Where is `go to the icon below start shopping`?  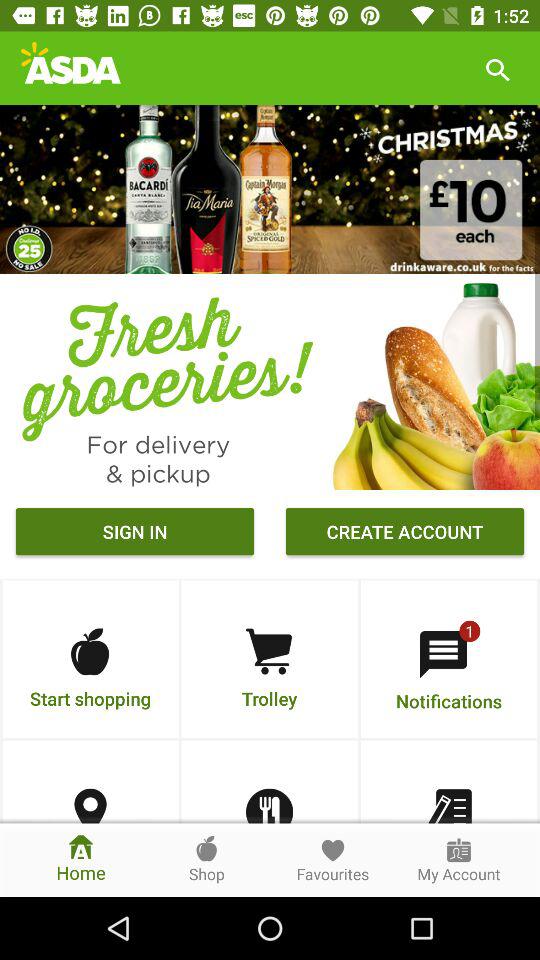
go to the icon below start shopping is located at coordinates (90, 806).